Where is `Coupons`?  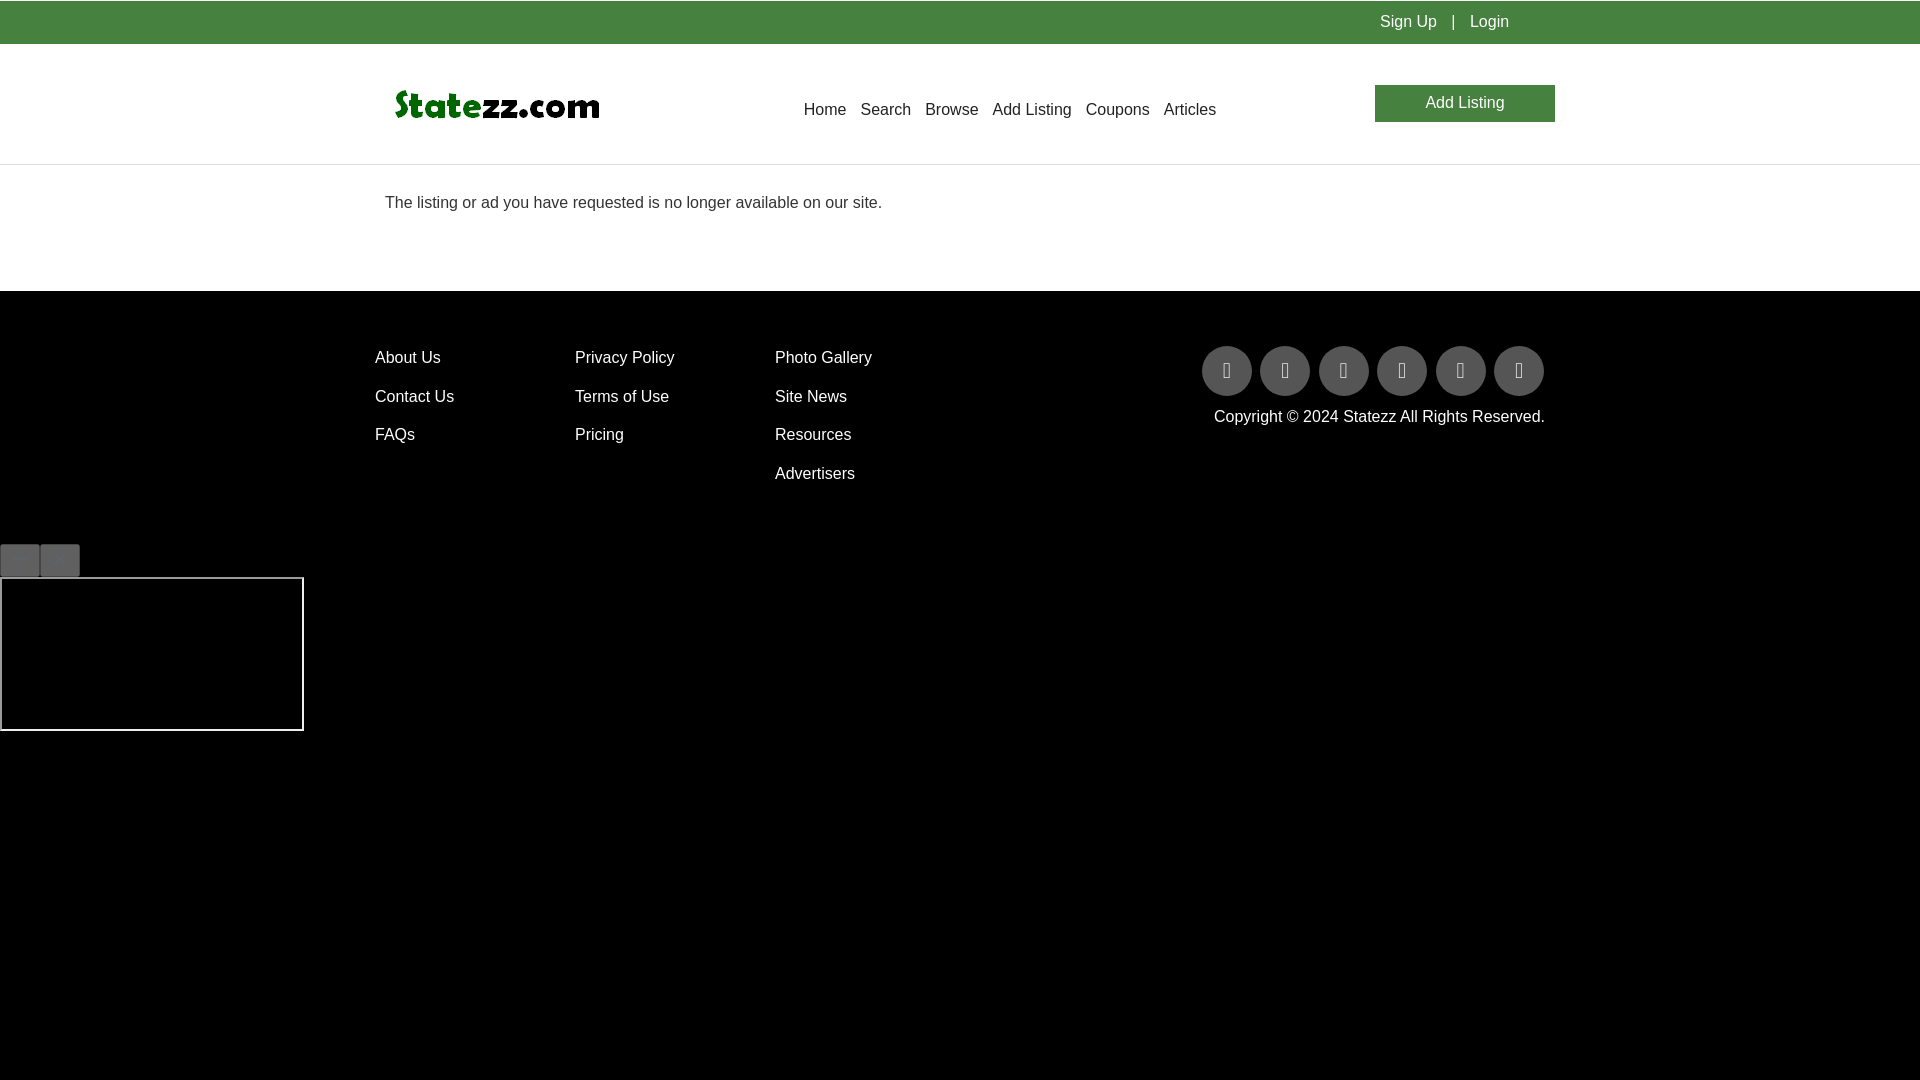
Coupons is located at coordinates (1118, 110).